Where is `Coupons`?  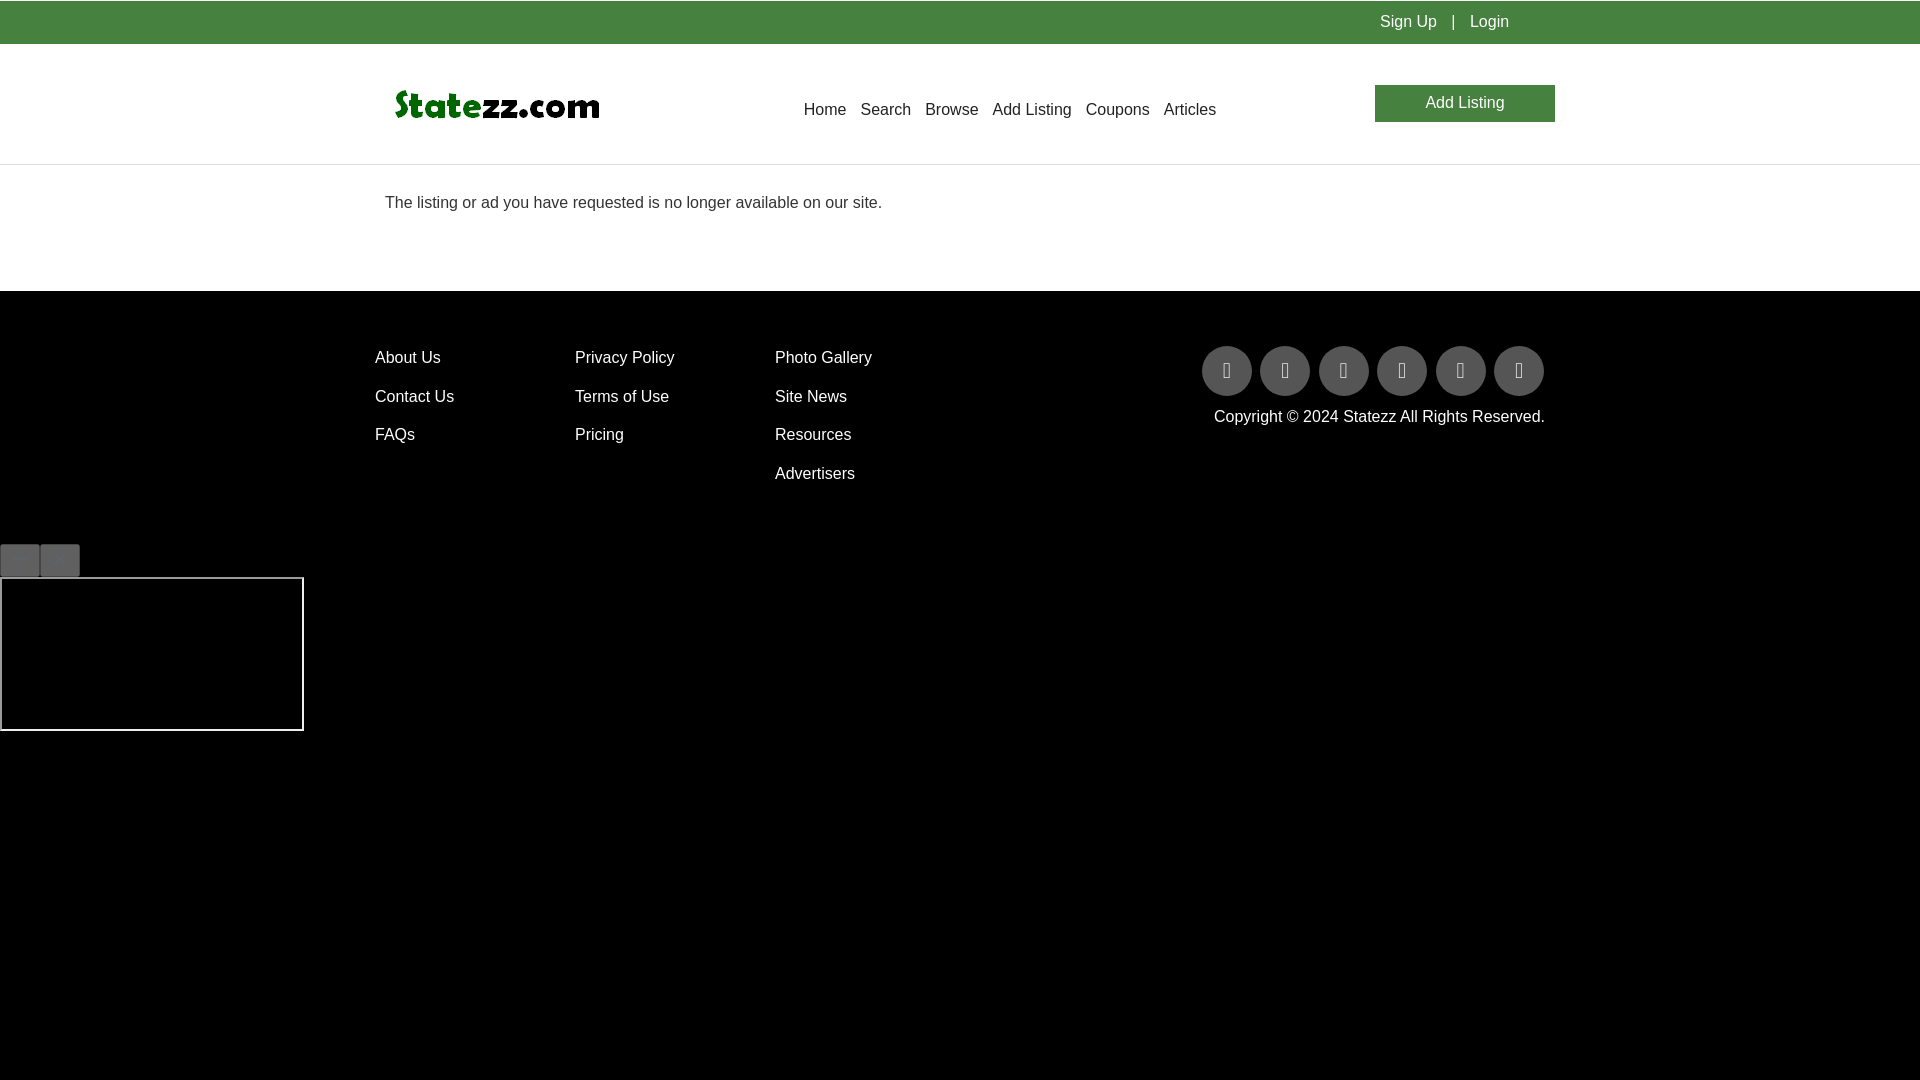
Coupons is located at coordinates (1118, 110).